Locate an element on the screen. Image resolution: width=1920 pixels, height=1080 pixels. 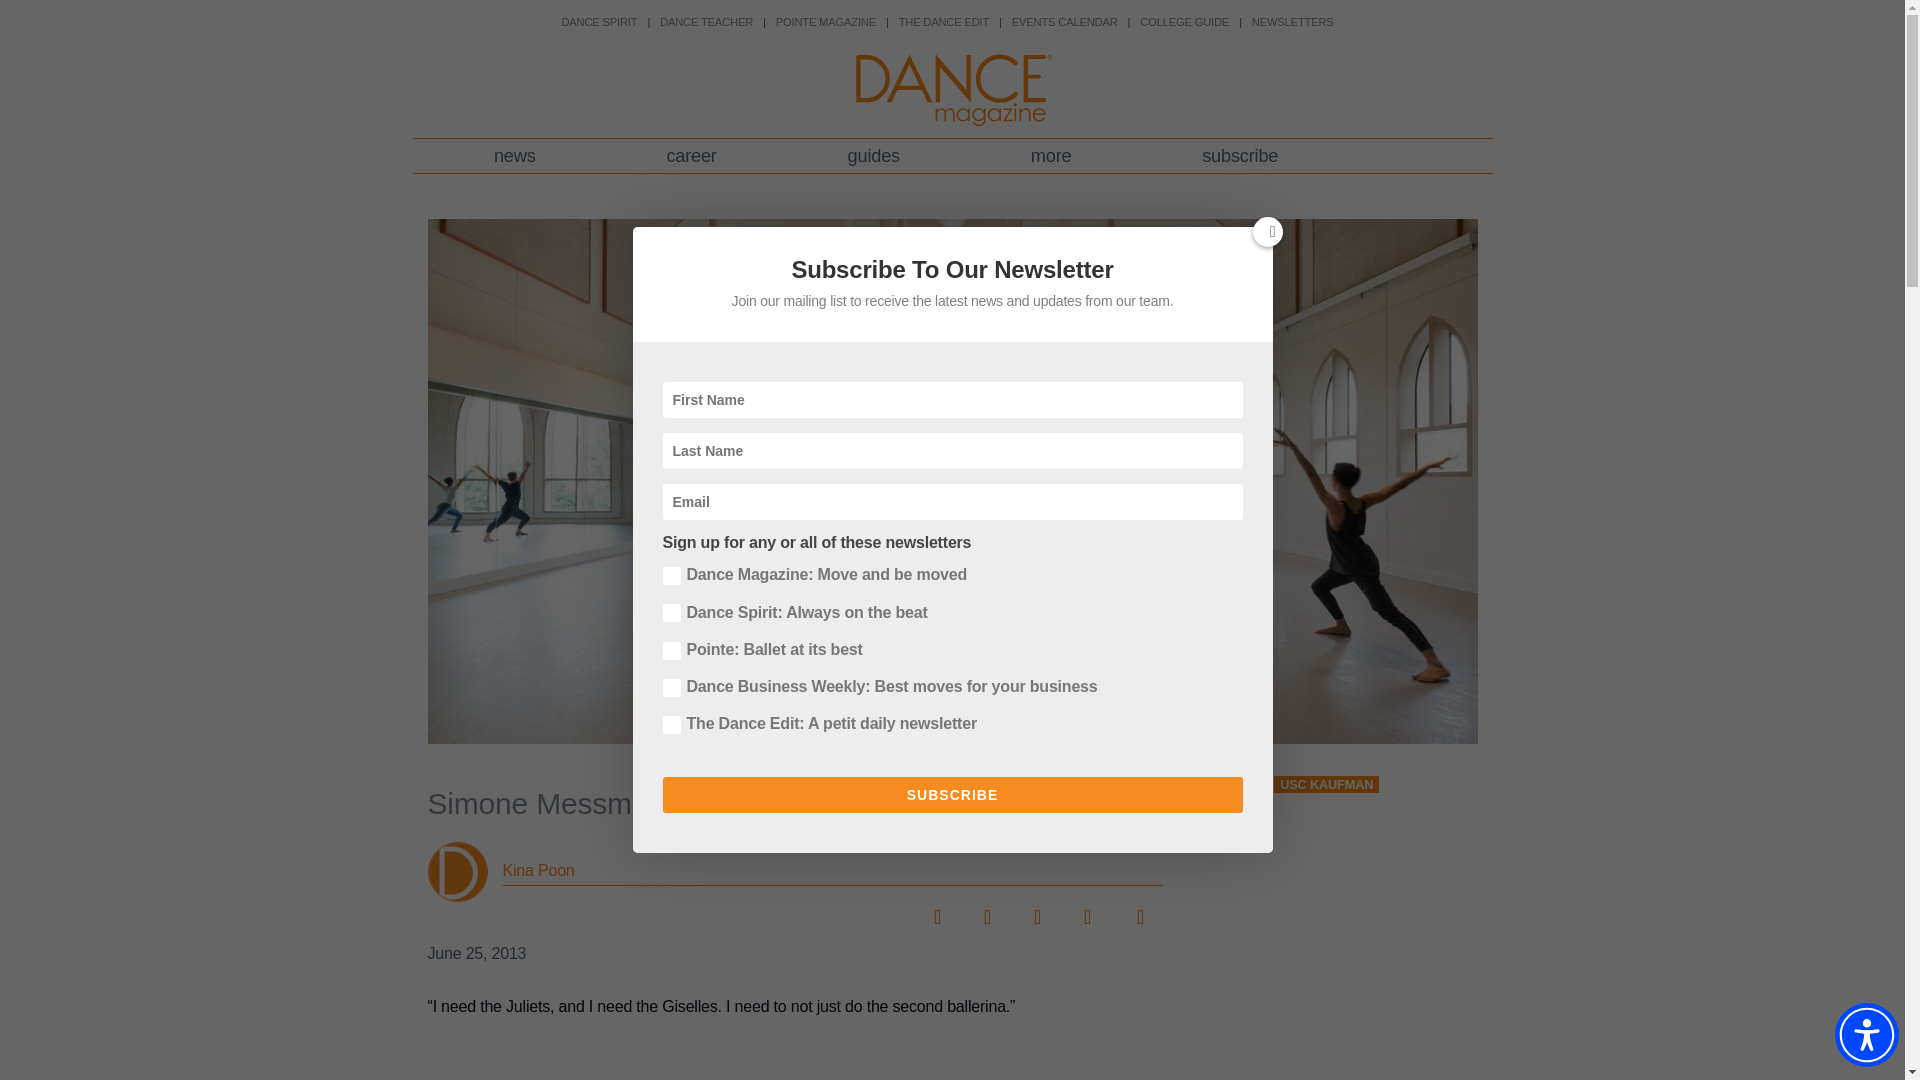
subscribe is located at coordinates (1240, 156).